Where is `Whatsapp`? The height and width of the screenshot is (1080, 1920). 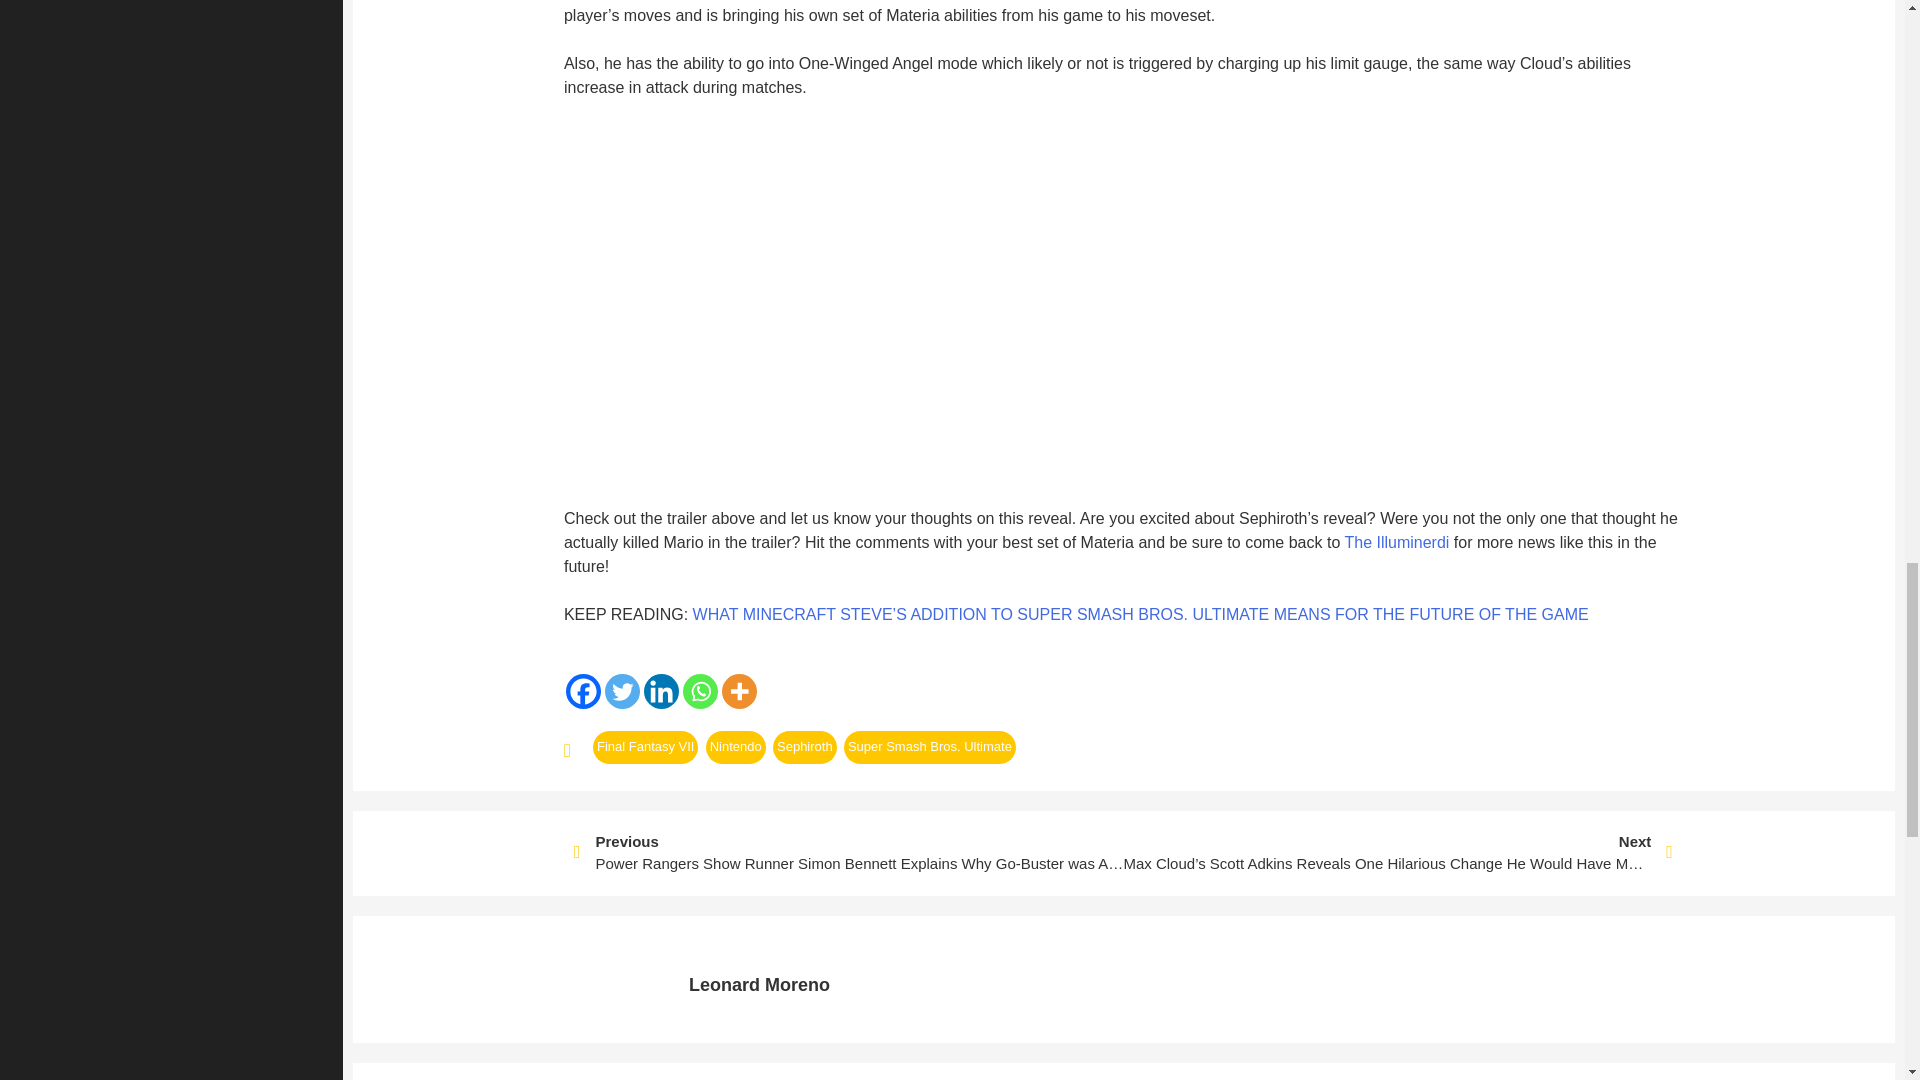 Whatsapp is located at coordinates (700, 690).